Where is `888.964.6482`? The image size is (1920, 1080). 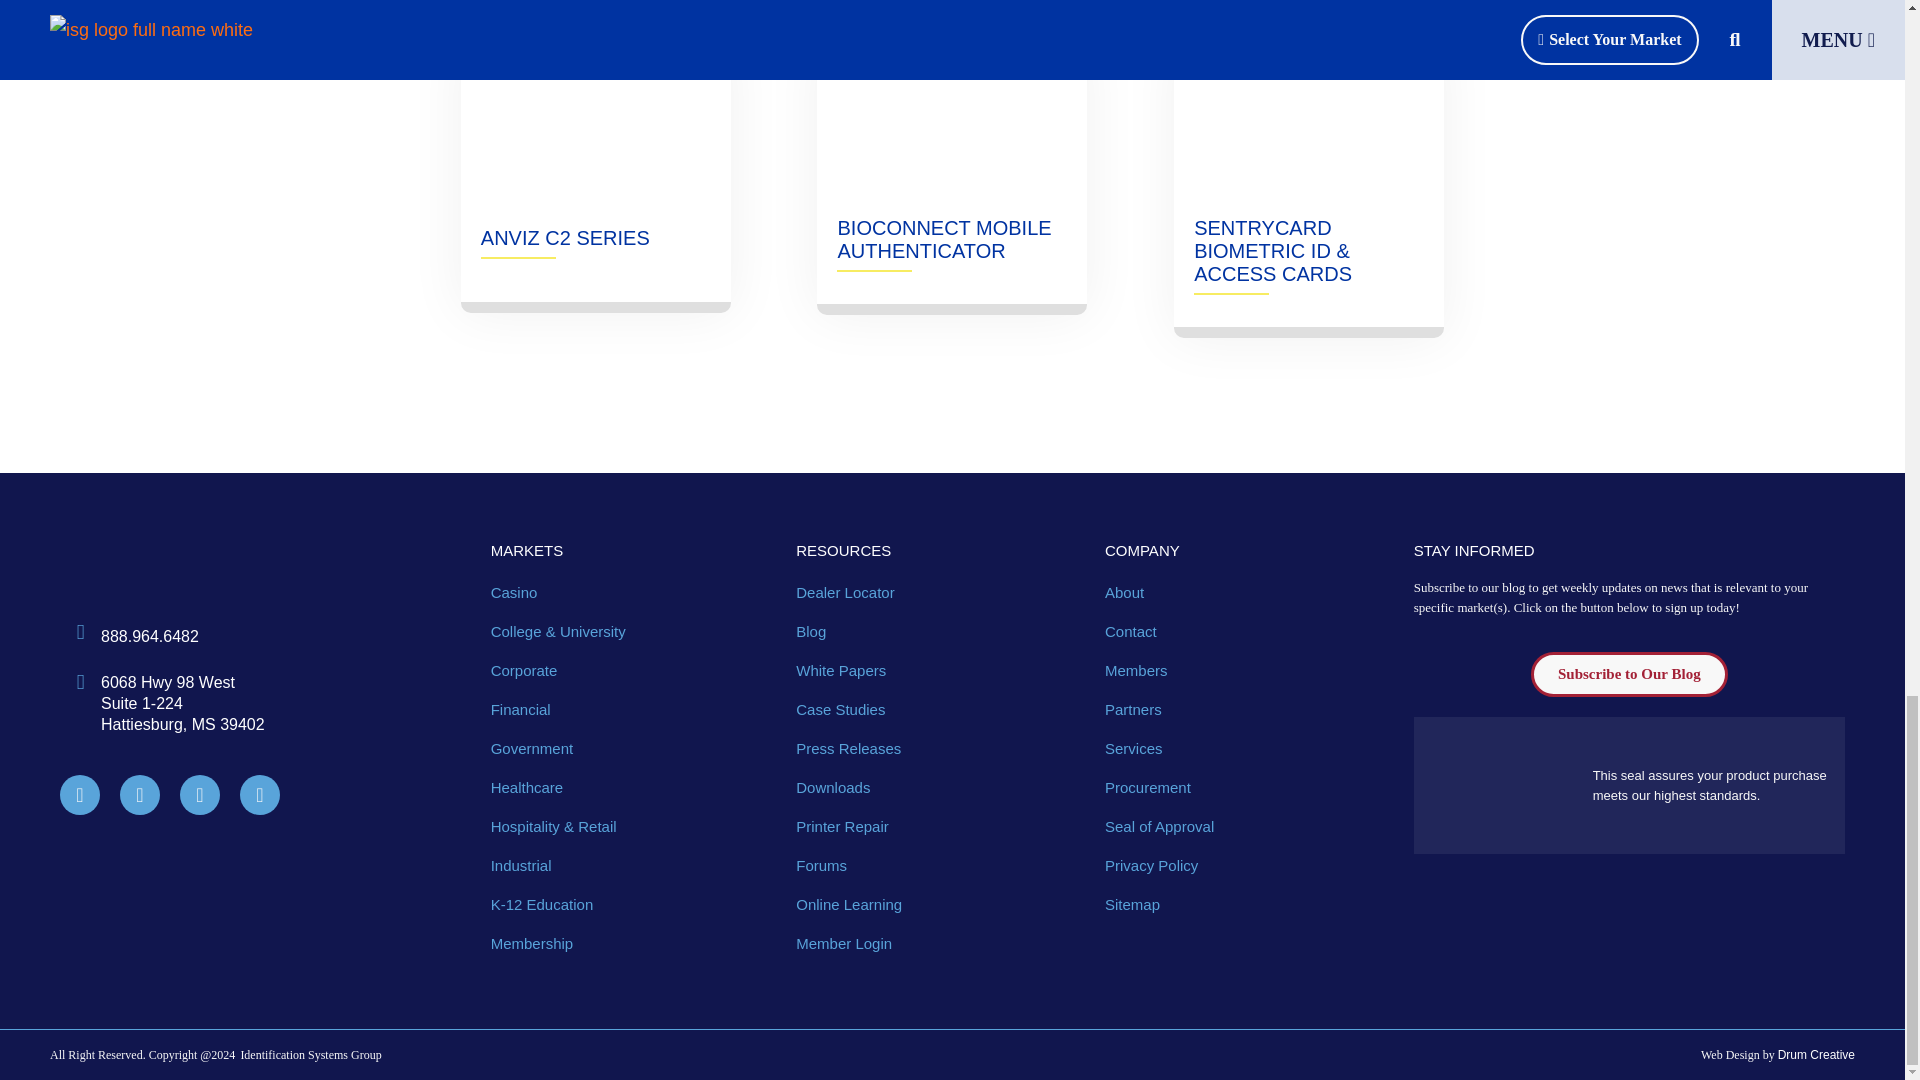 888.964.6482 is located at coordinates (150, 635).